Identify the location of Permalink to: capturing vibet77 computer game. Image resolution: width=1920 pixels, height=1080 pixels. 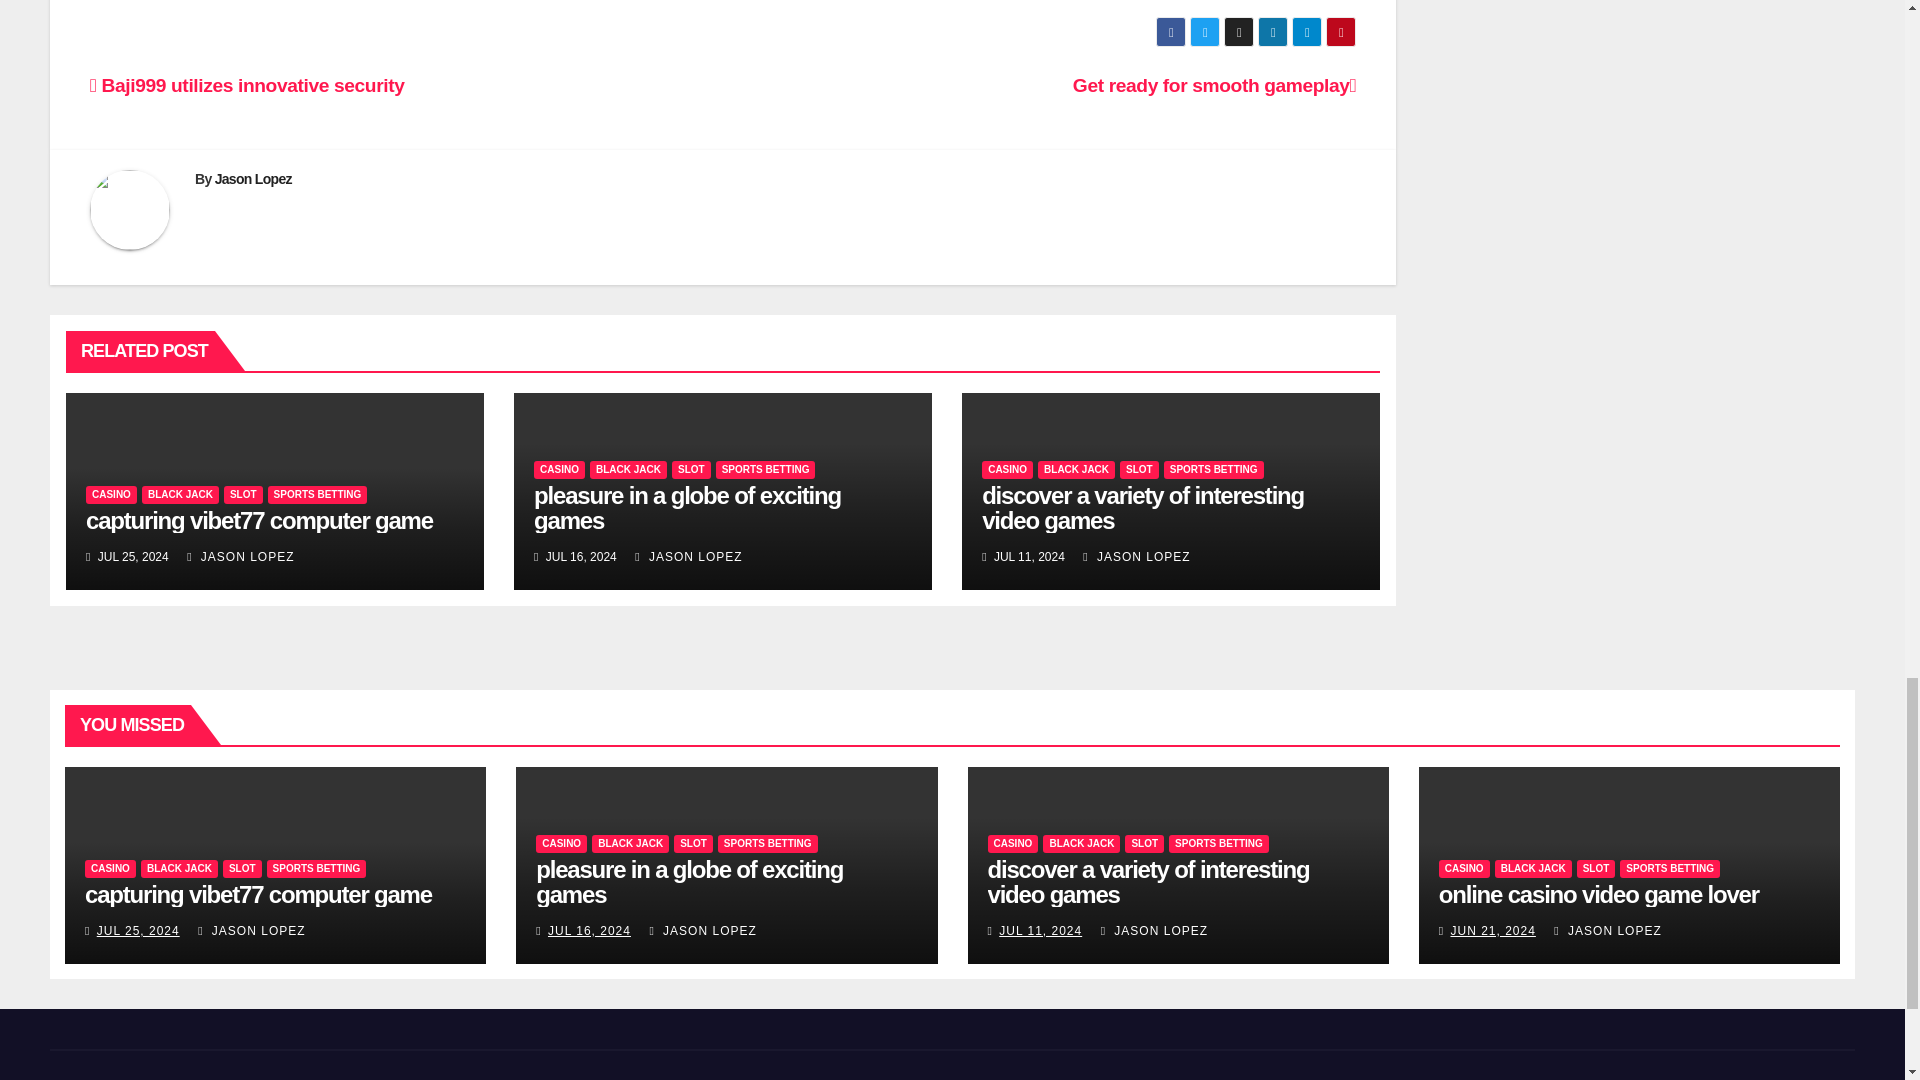
(260, 520).